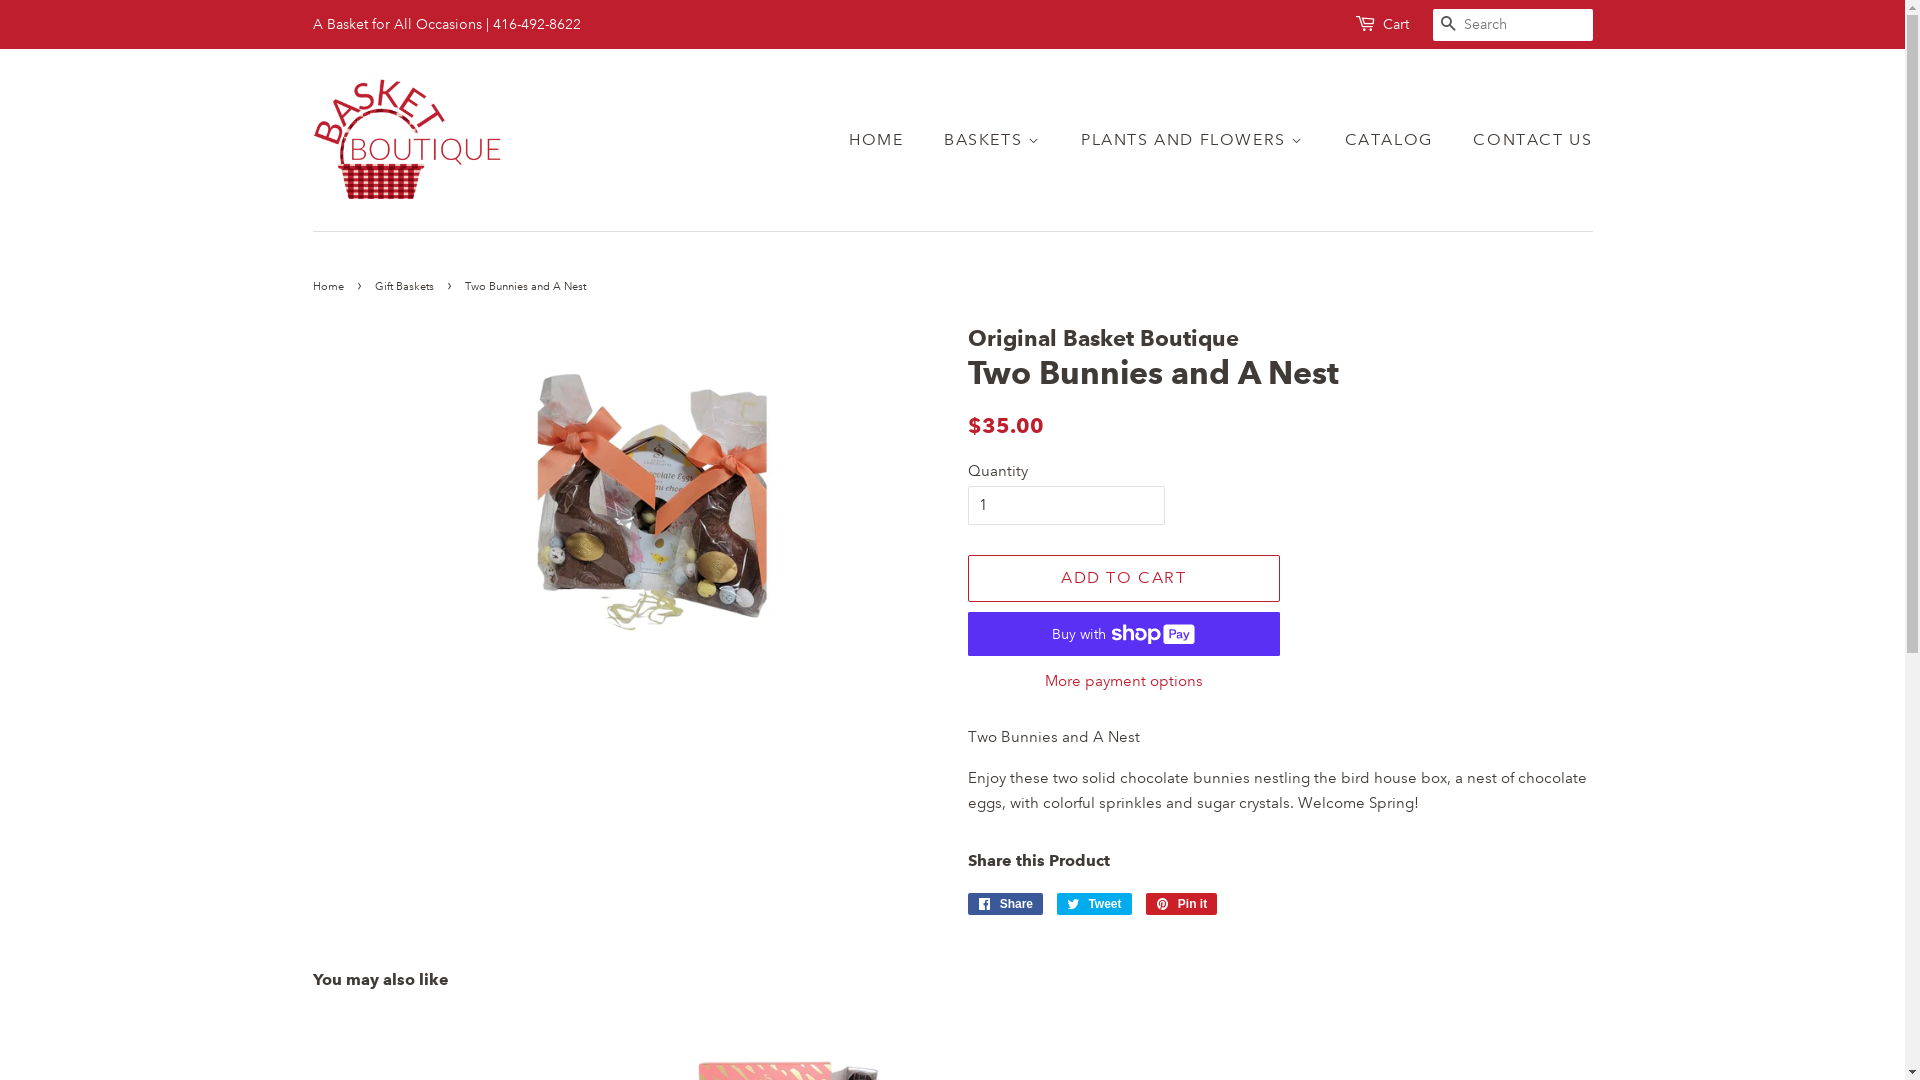 The width and height of the screenshot is (1920, 1080). What do you see at coordinates (1395, 25) in the screenshot?
I see `Cart` at bounding box center [1395, 25].